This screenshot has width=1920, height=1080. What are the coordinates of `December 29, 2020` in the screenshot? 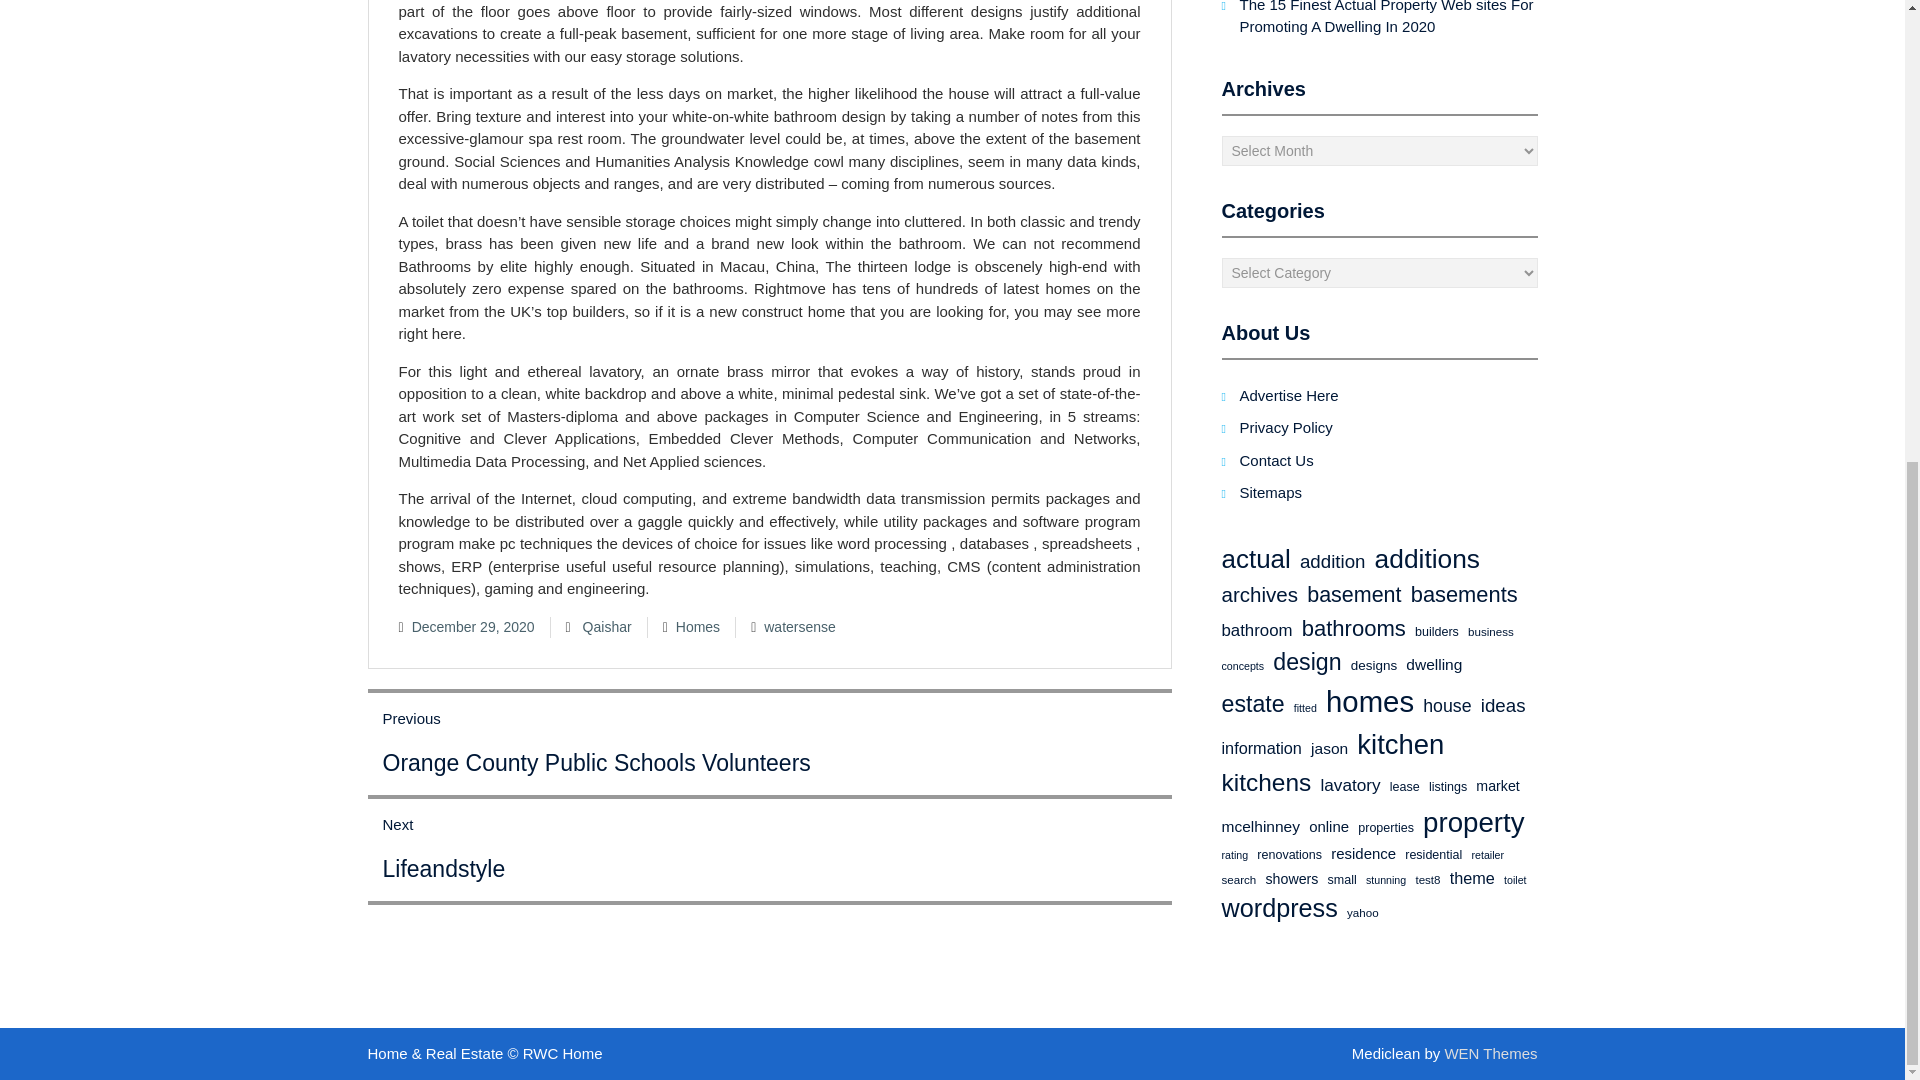 It's located at (474, 626).